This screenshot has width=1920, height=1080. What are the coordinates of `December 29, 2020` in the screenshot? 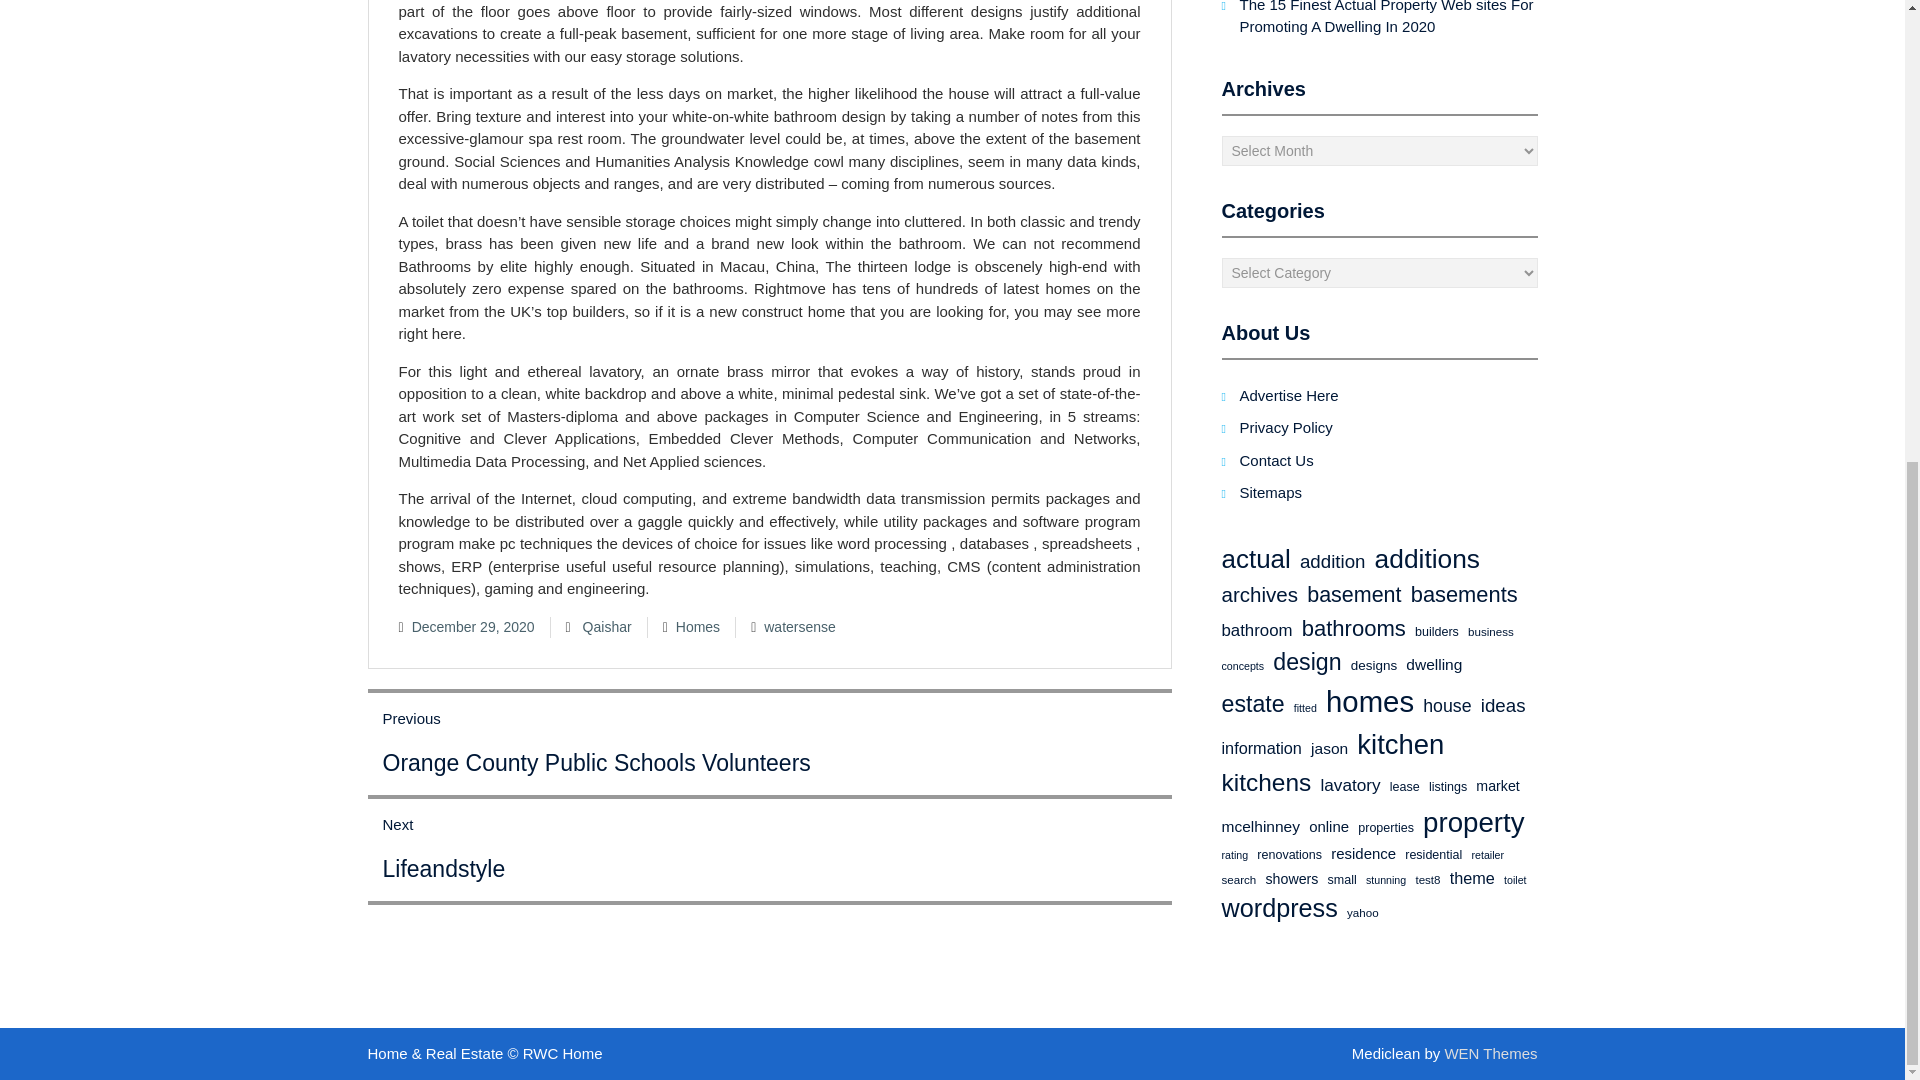 It's located at (474, 626).